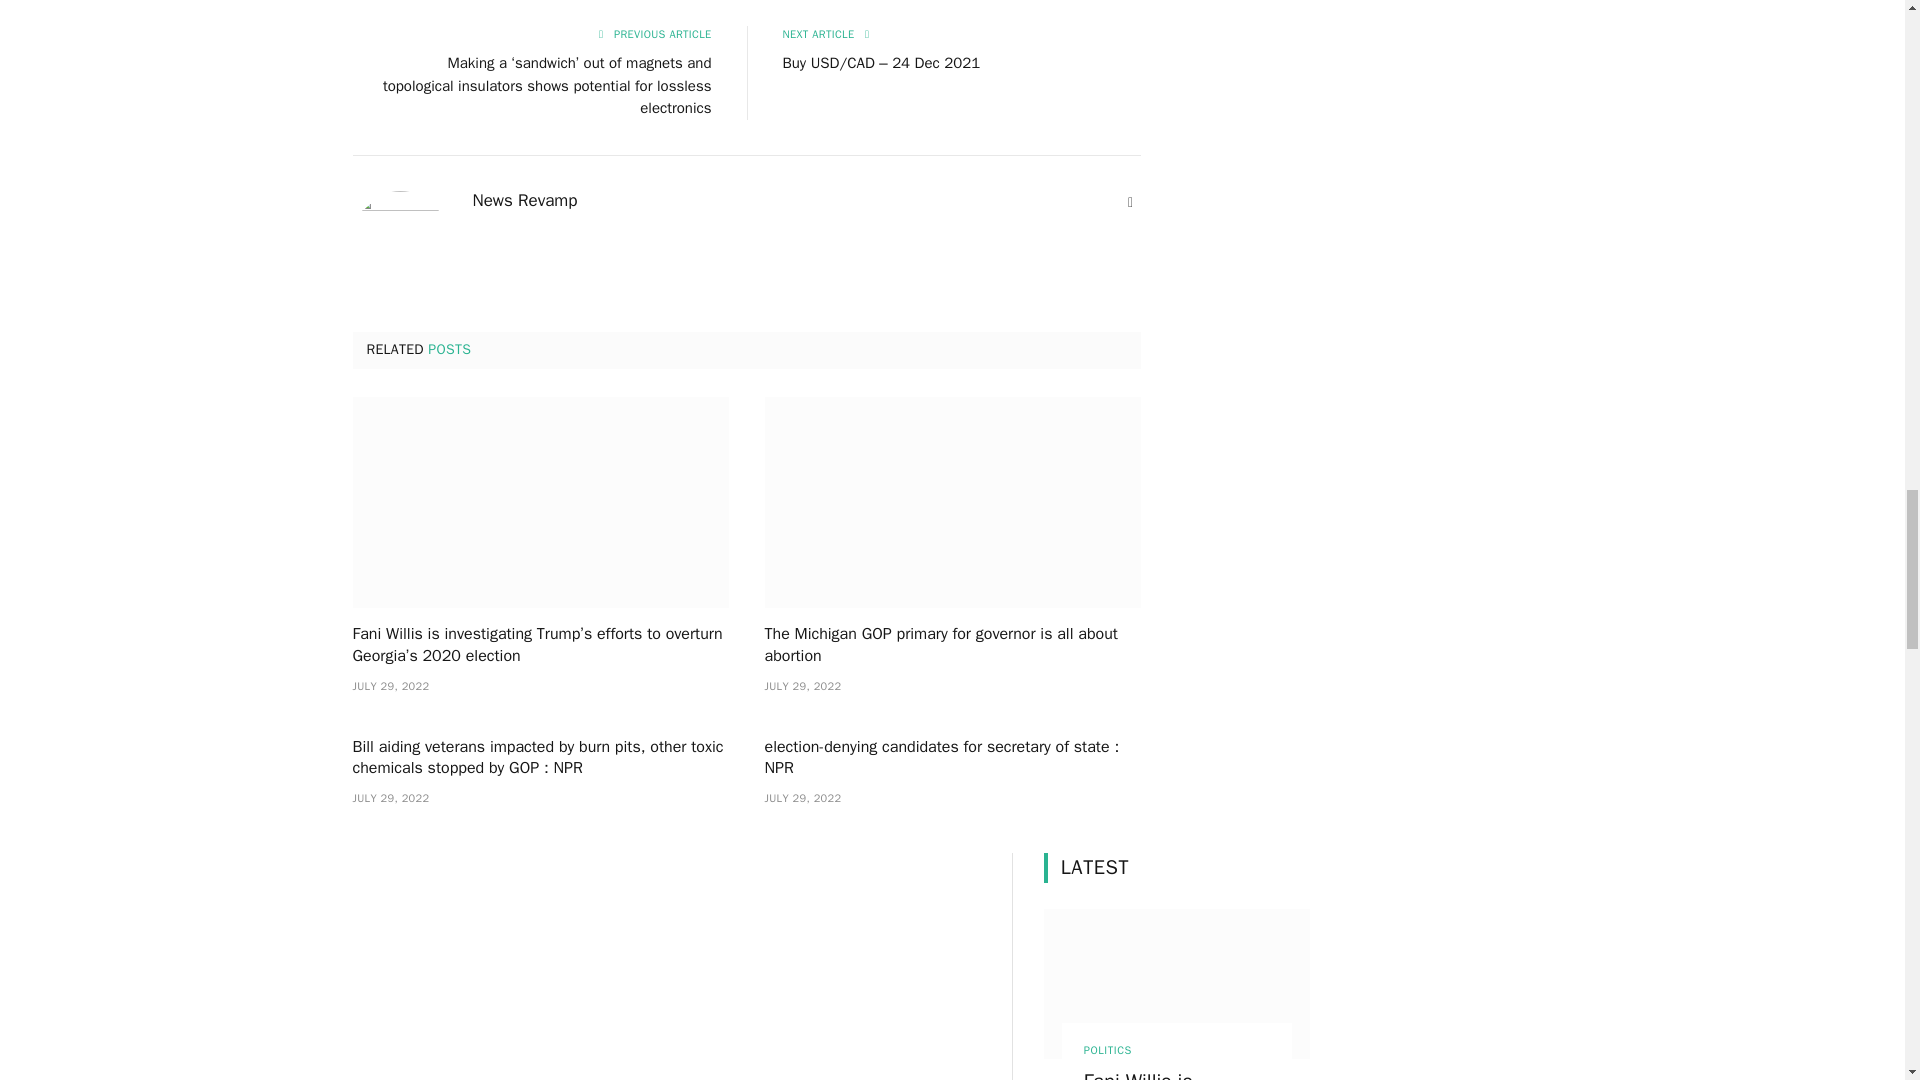  I want to click on Website, so click(1130, 202).